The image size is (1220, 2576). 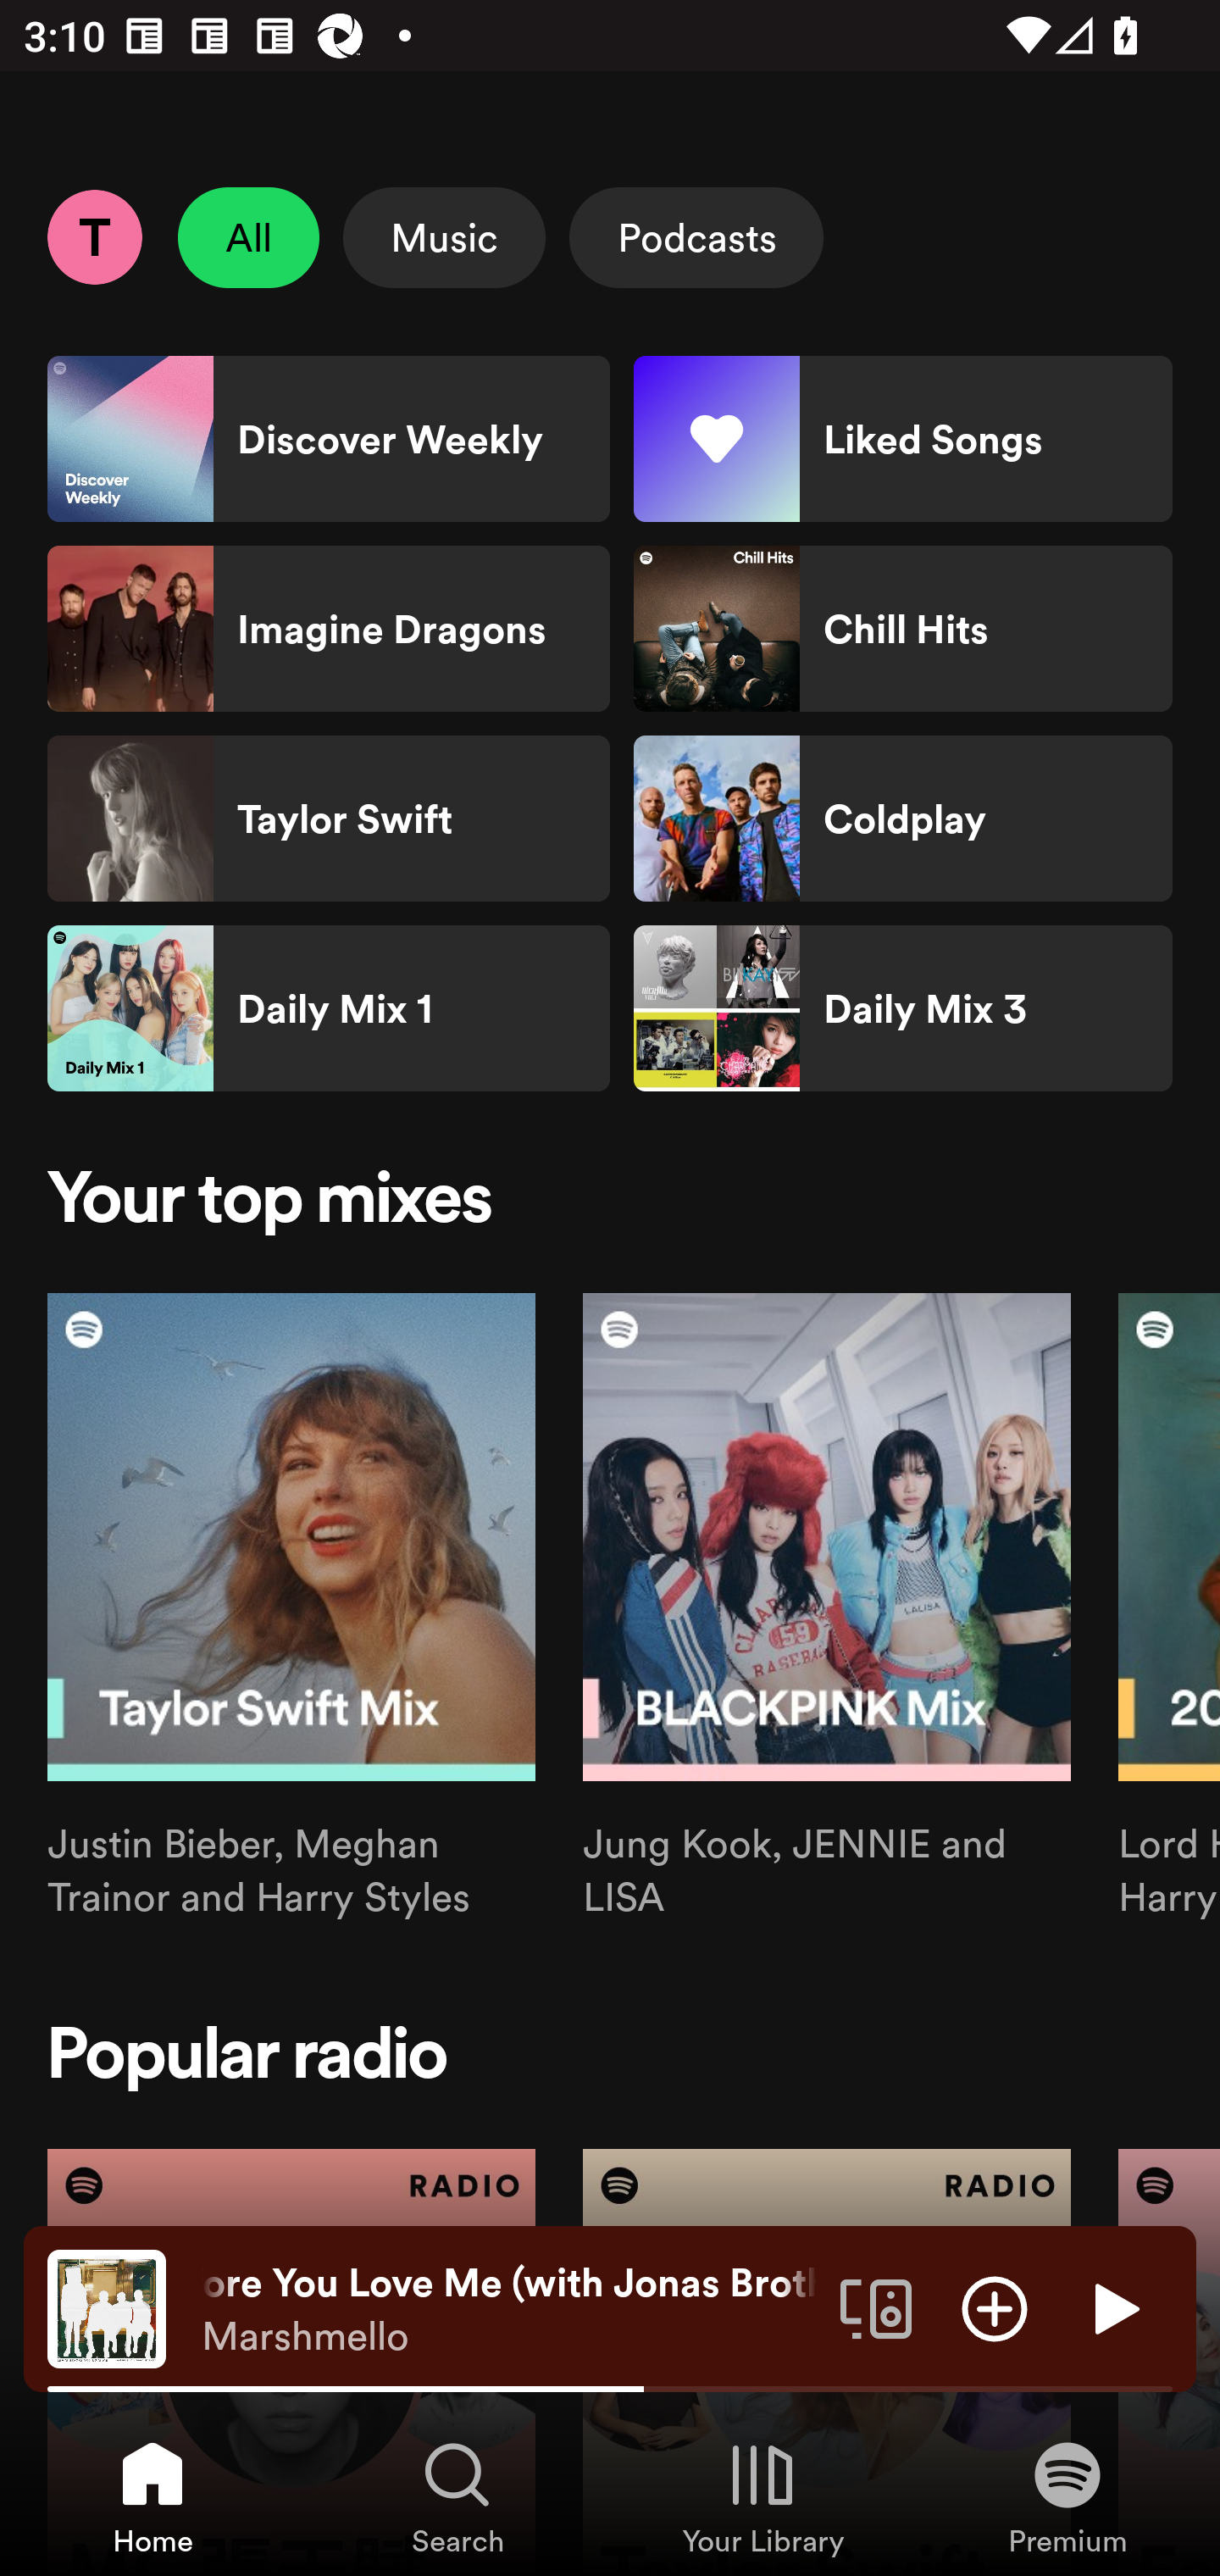 I want to click on All Unselect All, so click(x=249, y=237).